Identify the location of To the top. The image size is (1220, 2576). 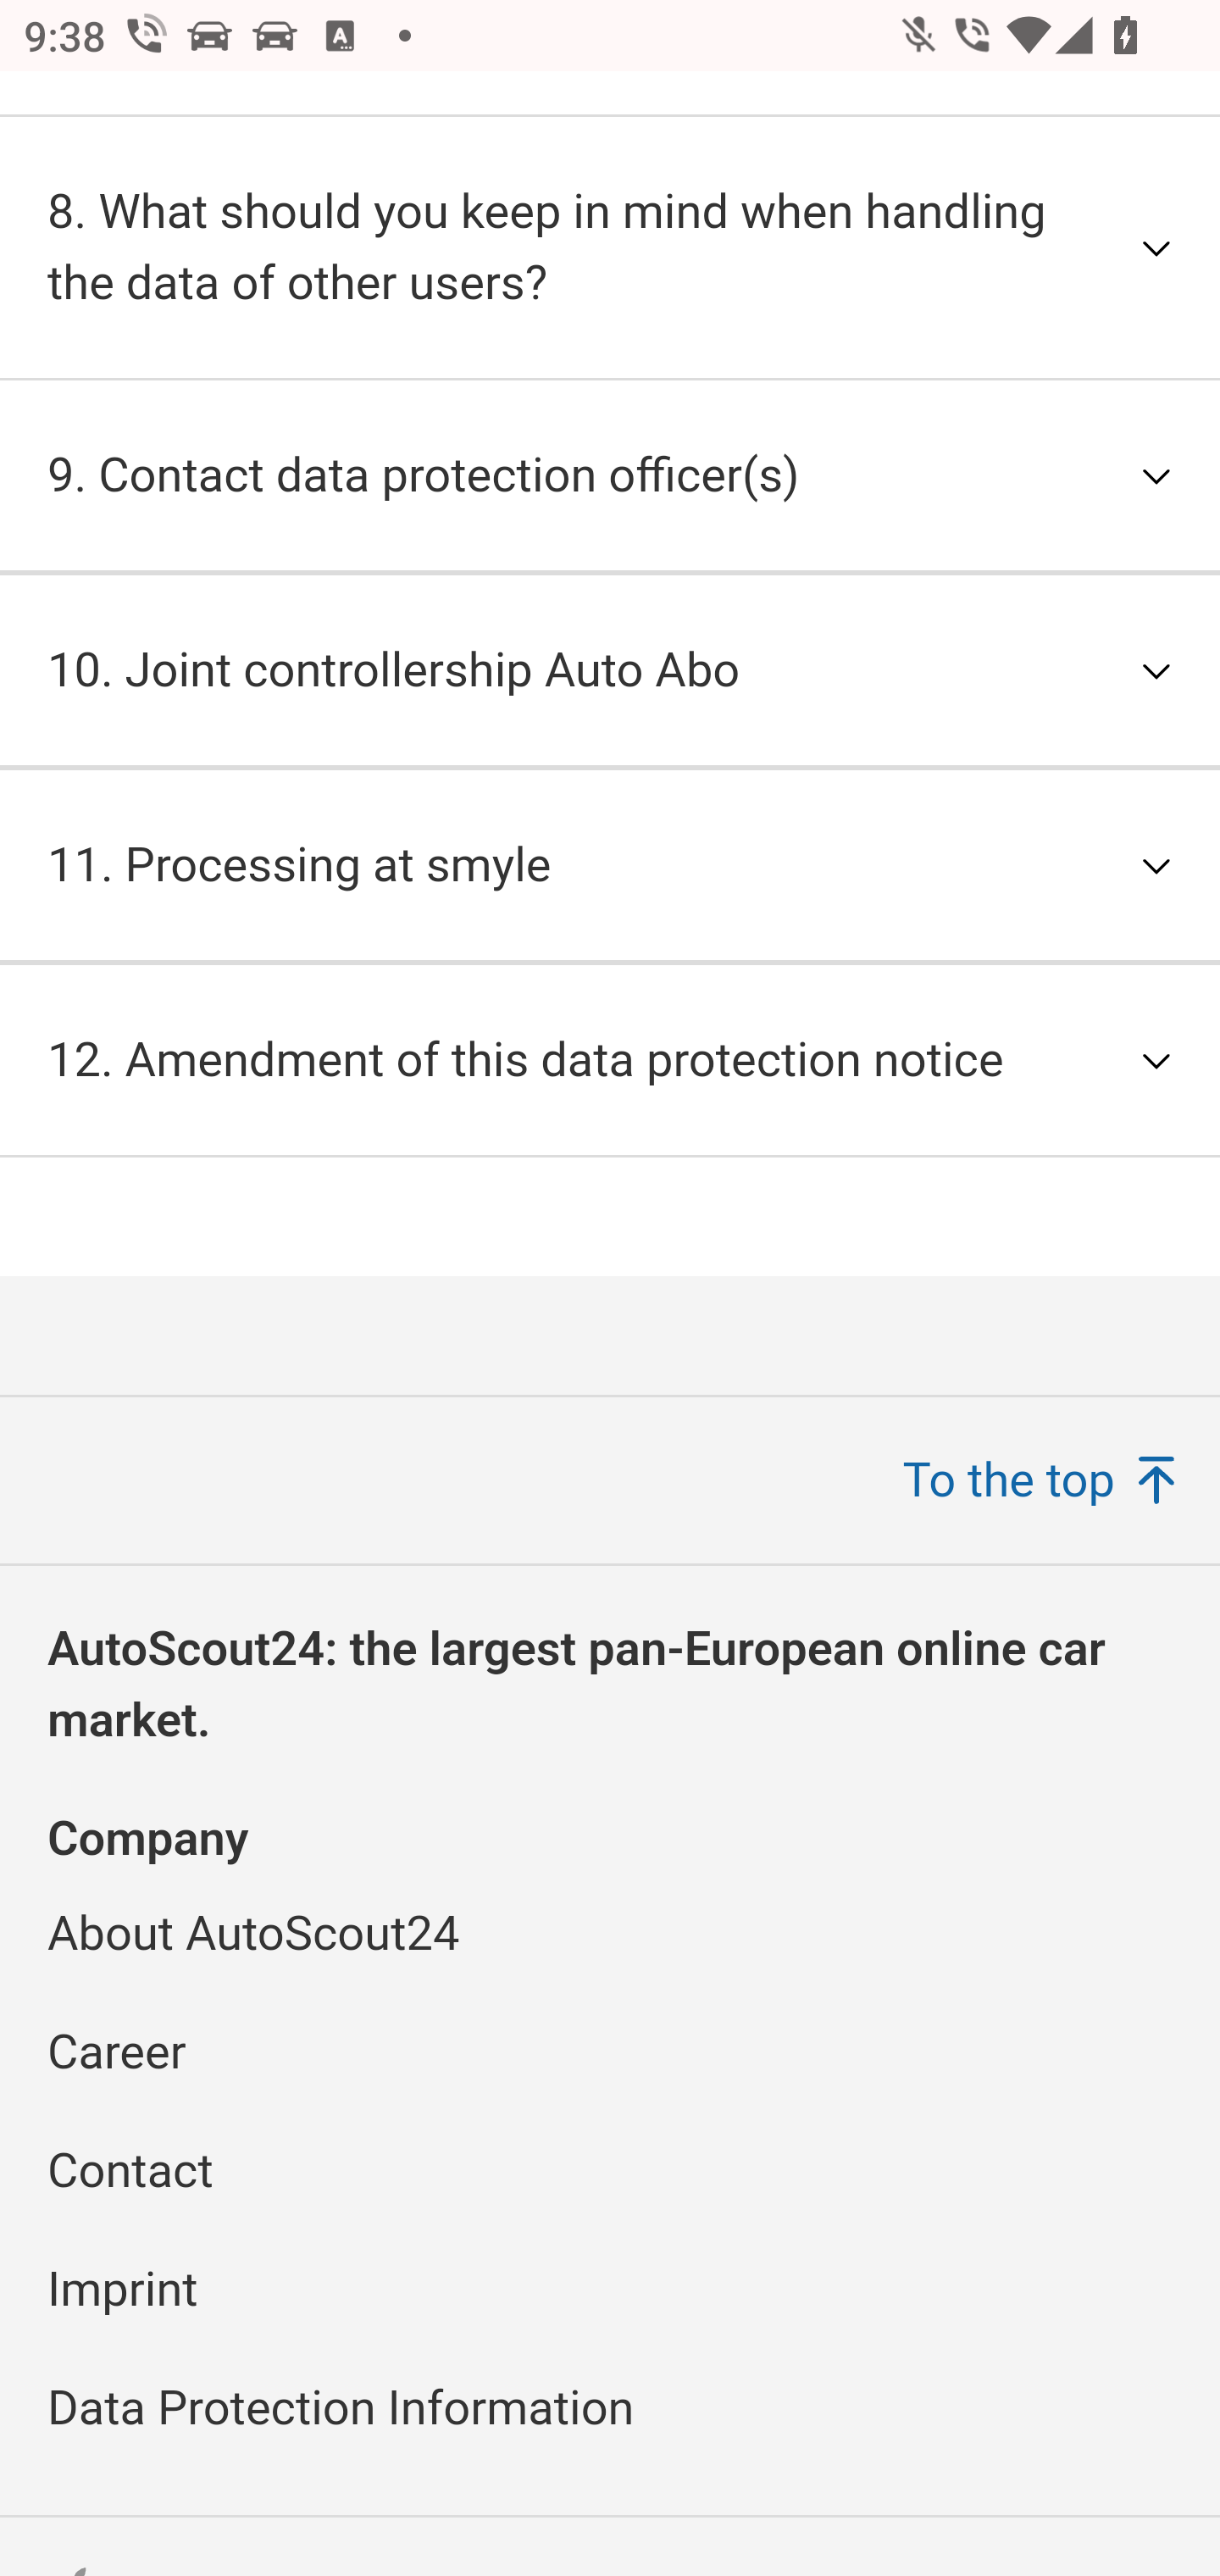
(1039, 1481).